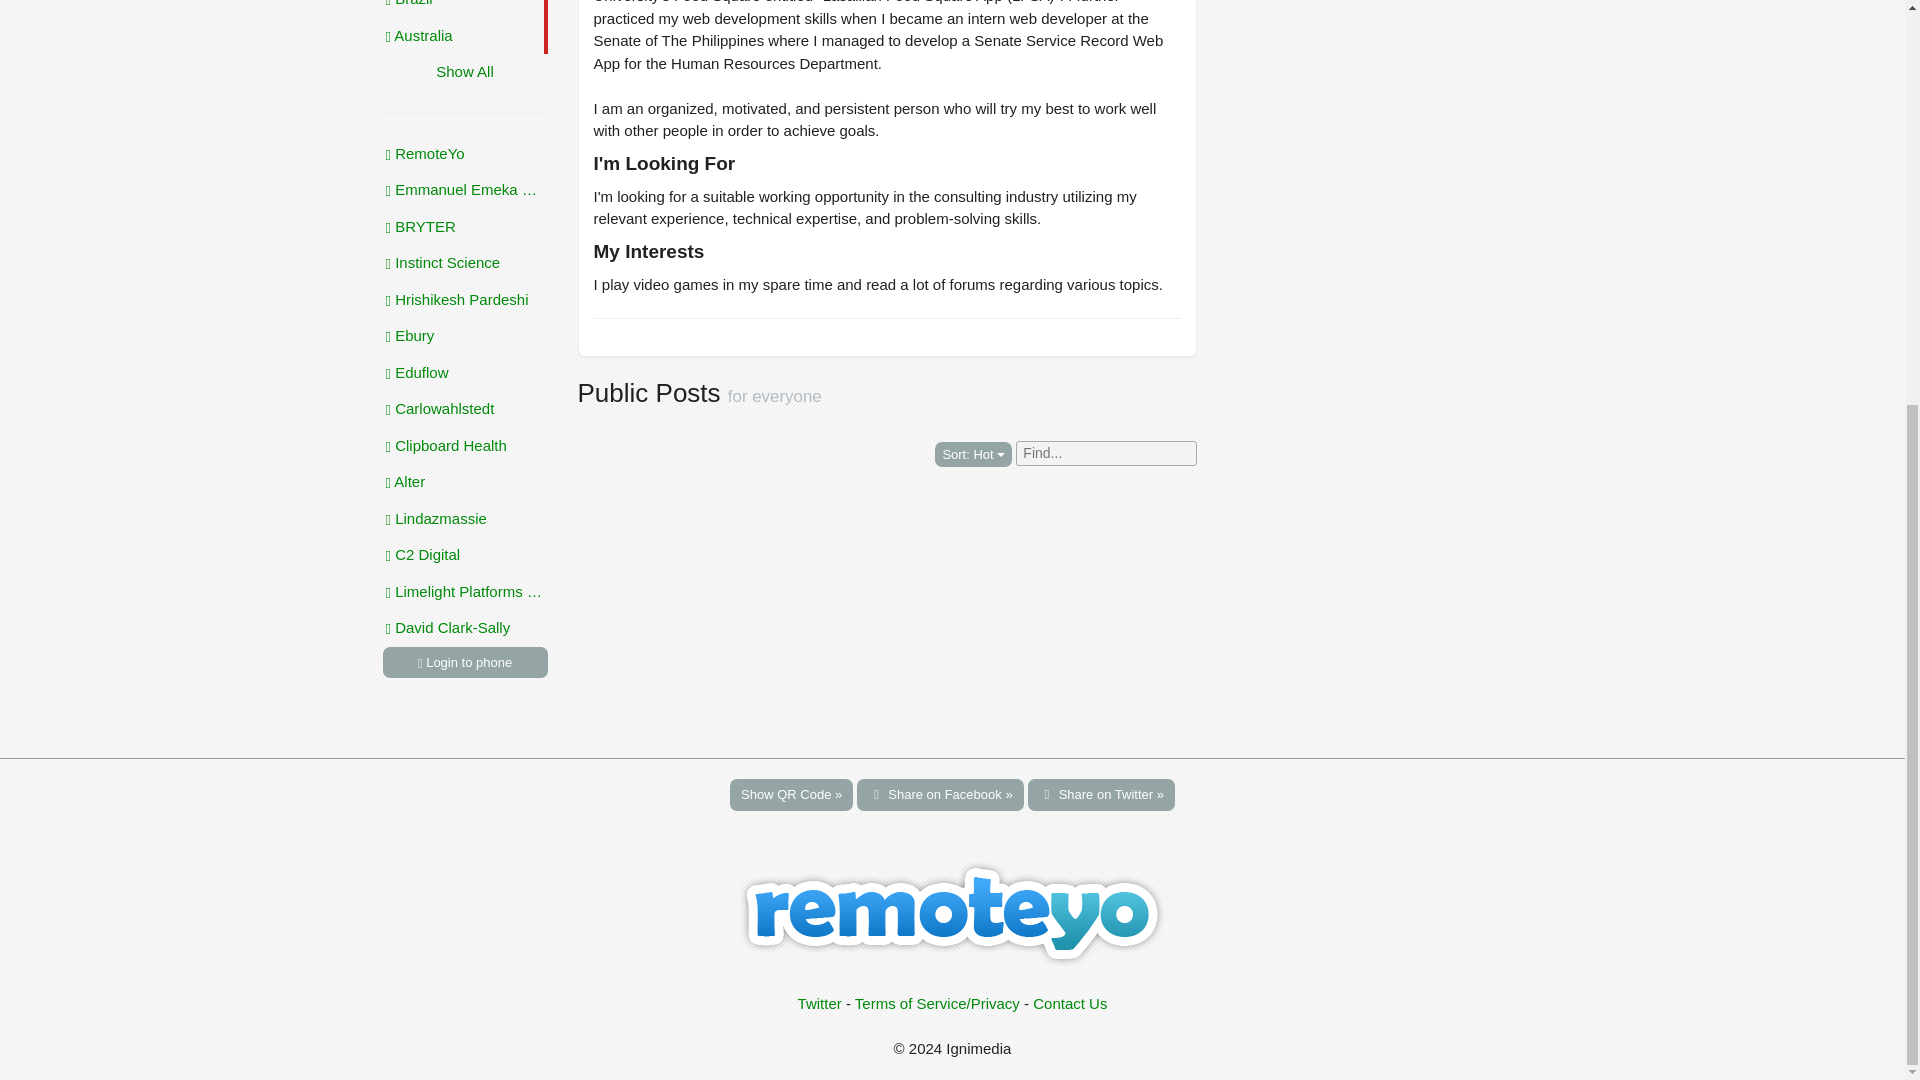  I want to click on Updated -, so click(464, 300).